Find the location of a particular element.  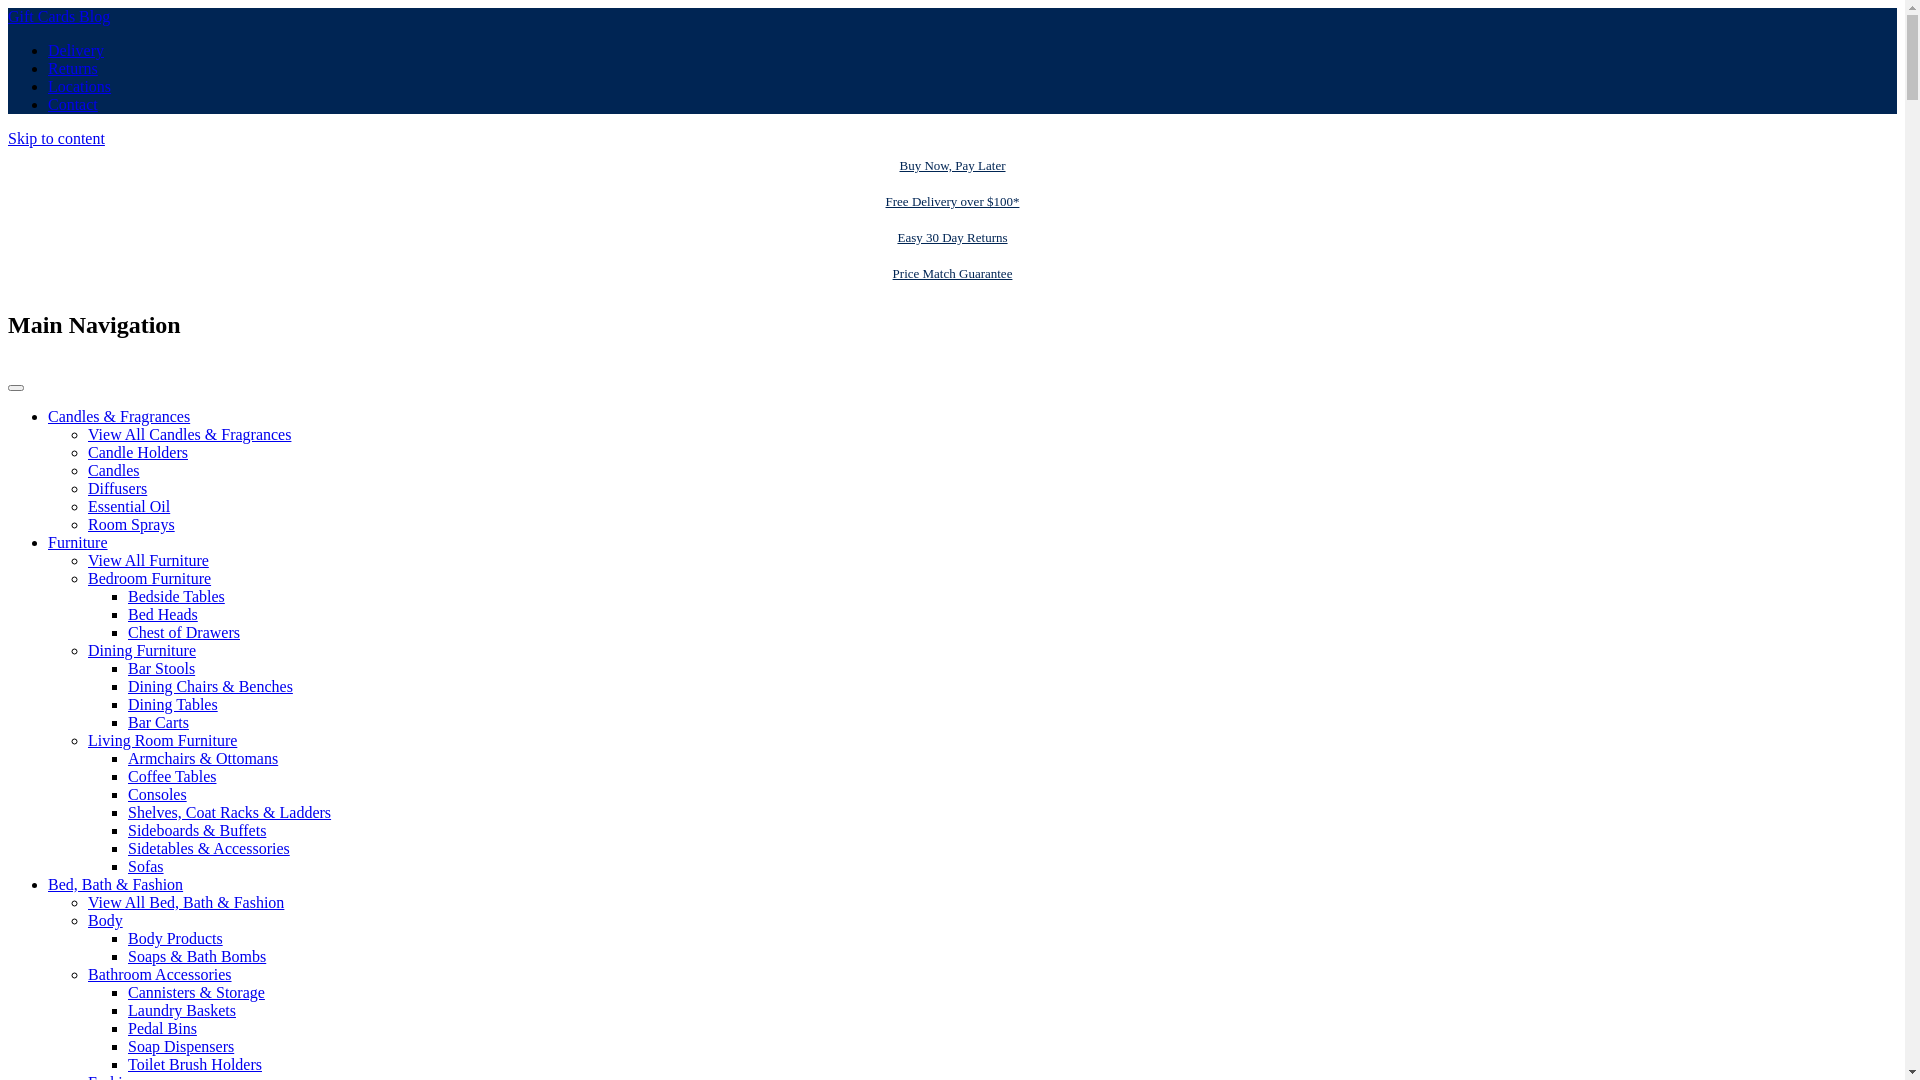

View All Bed, Bath & Fashion is located at coordinates (186, 902).